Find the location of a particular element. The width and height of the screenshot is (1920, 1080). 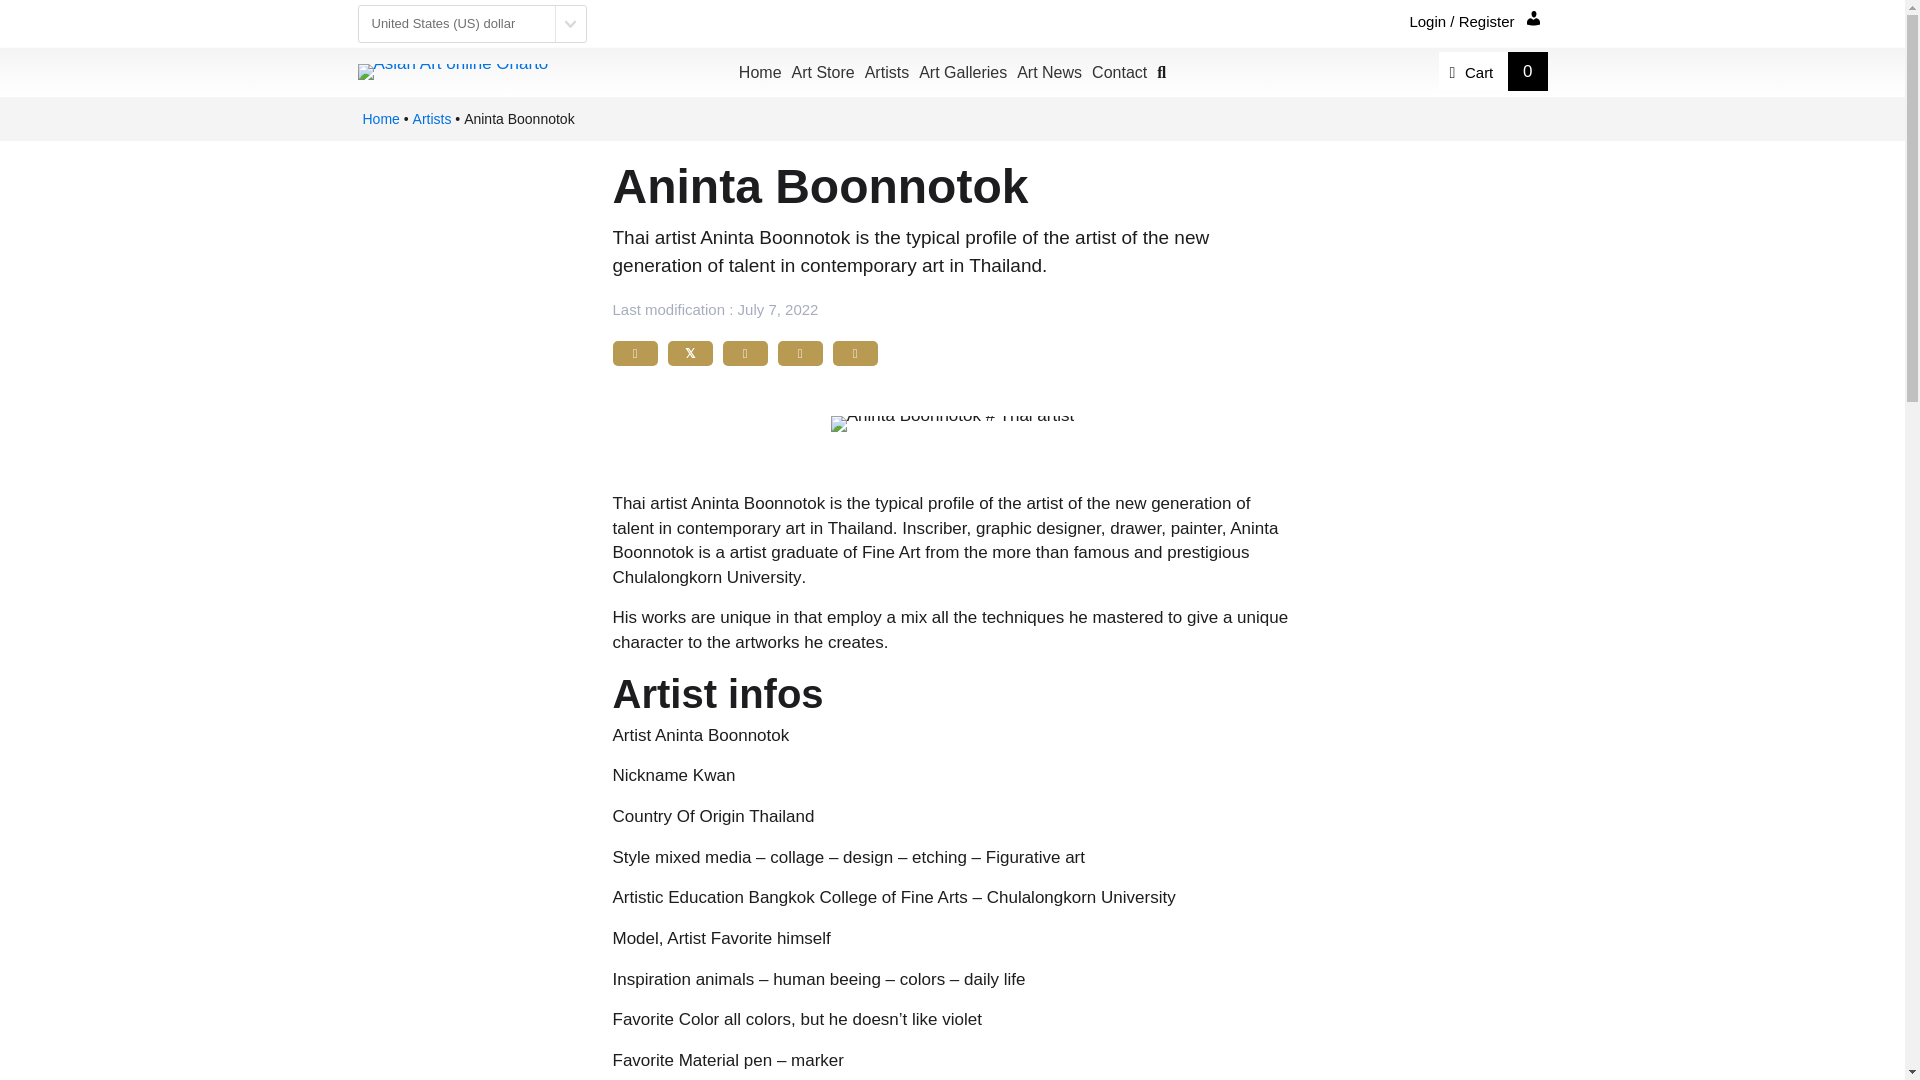

Artists is located at coordinates (886, 72).